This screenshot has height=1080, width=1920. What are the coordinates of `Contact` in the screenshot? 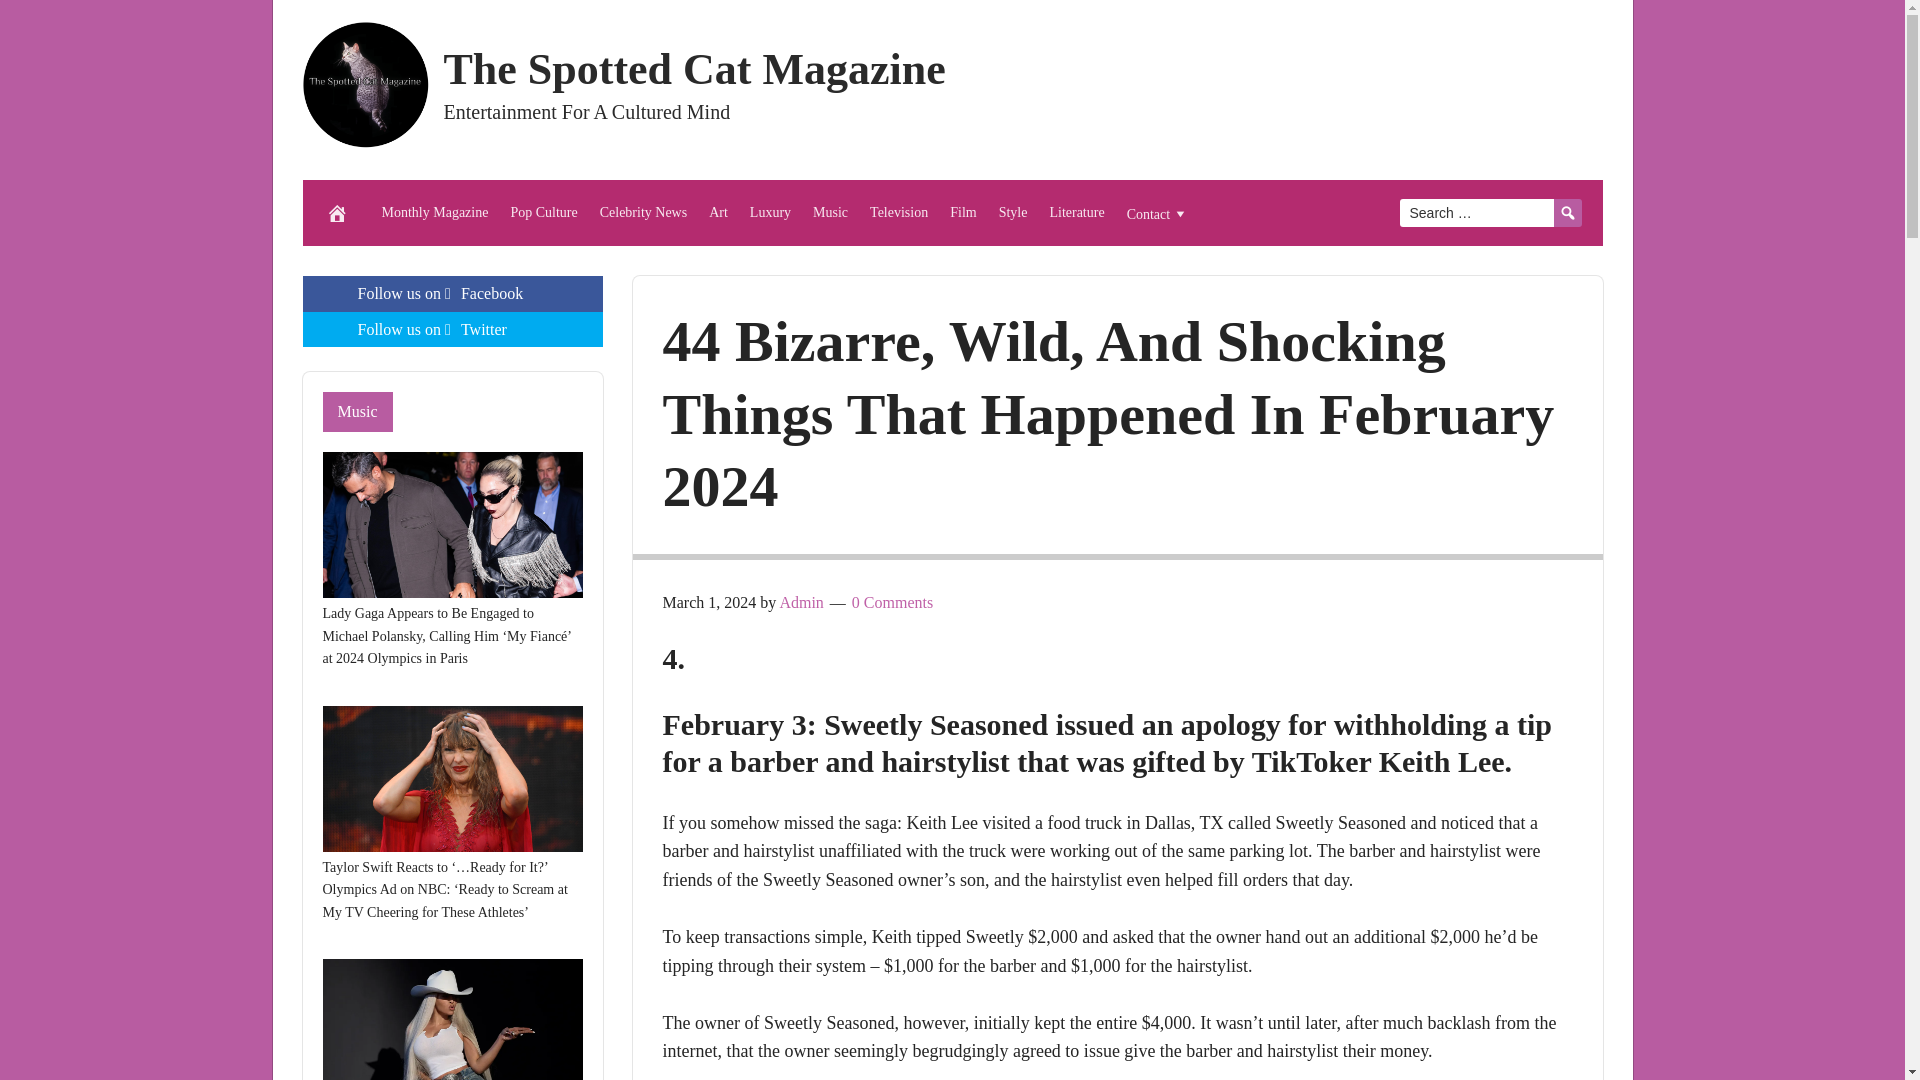 It's located at (1158, 213).